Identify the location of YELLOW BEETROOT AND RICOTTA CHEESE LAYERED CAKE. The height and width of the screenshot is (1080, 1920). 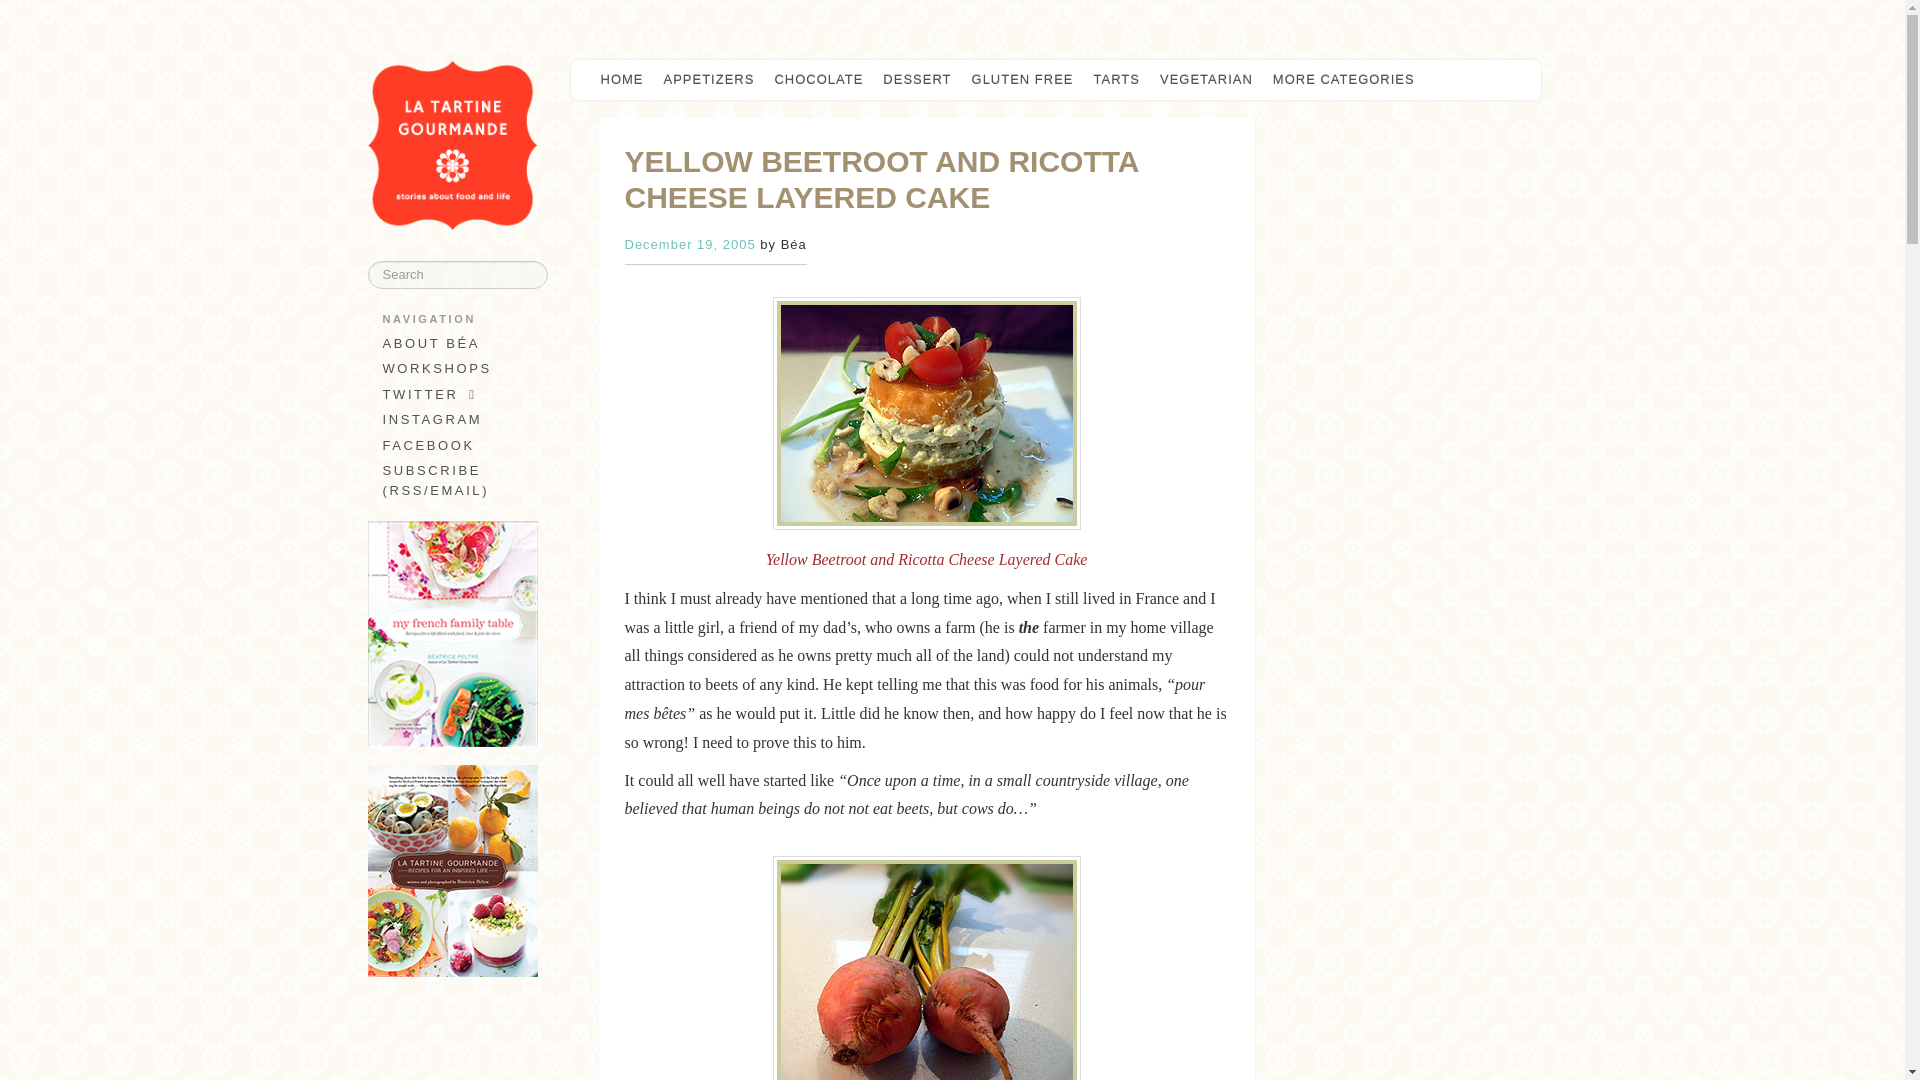
(881, 178).